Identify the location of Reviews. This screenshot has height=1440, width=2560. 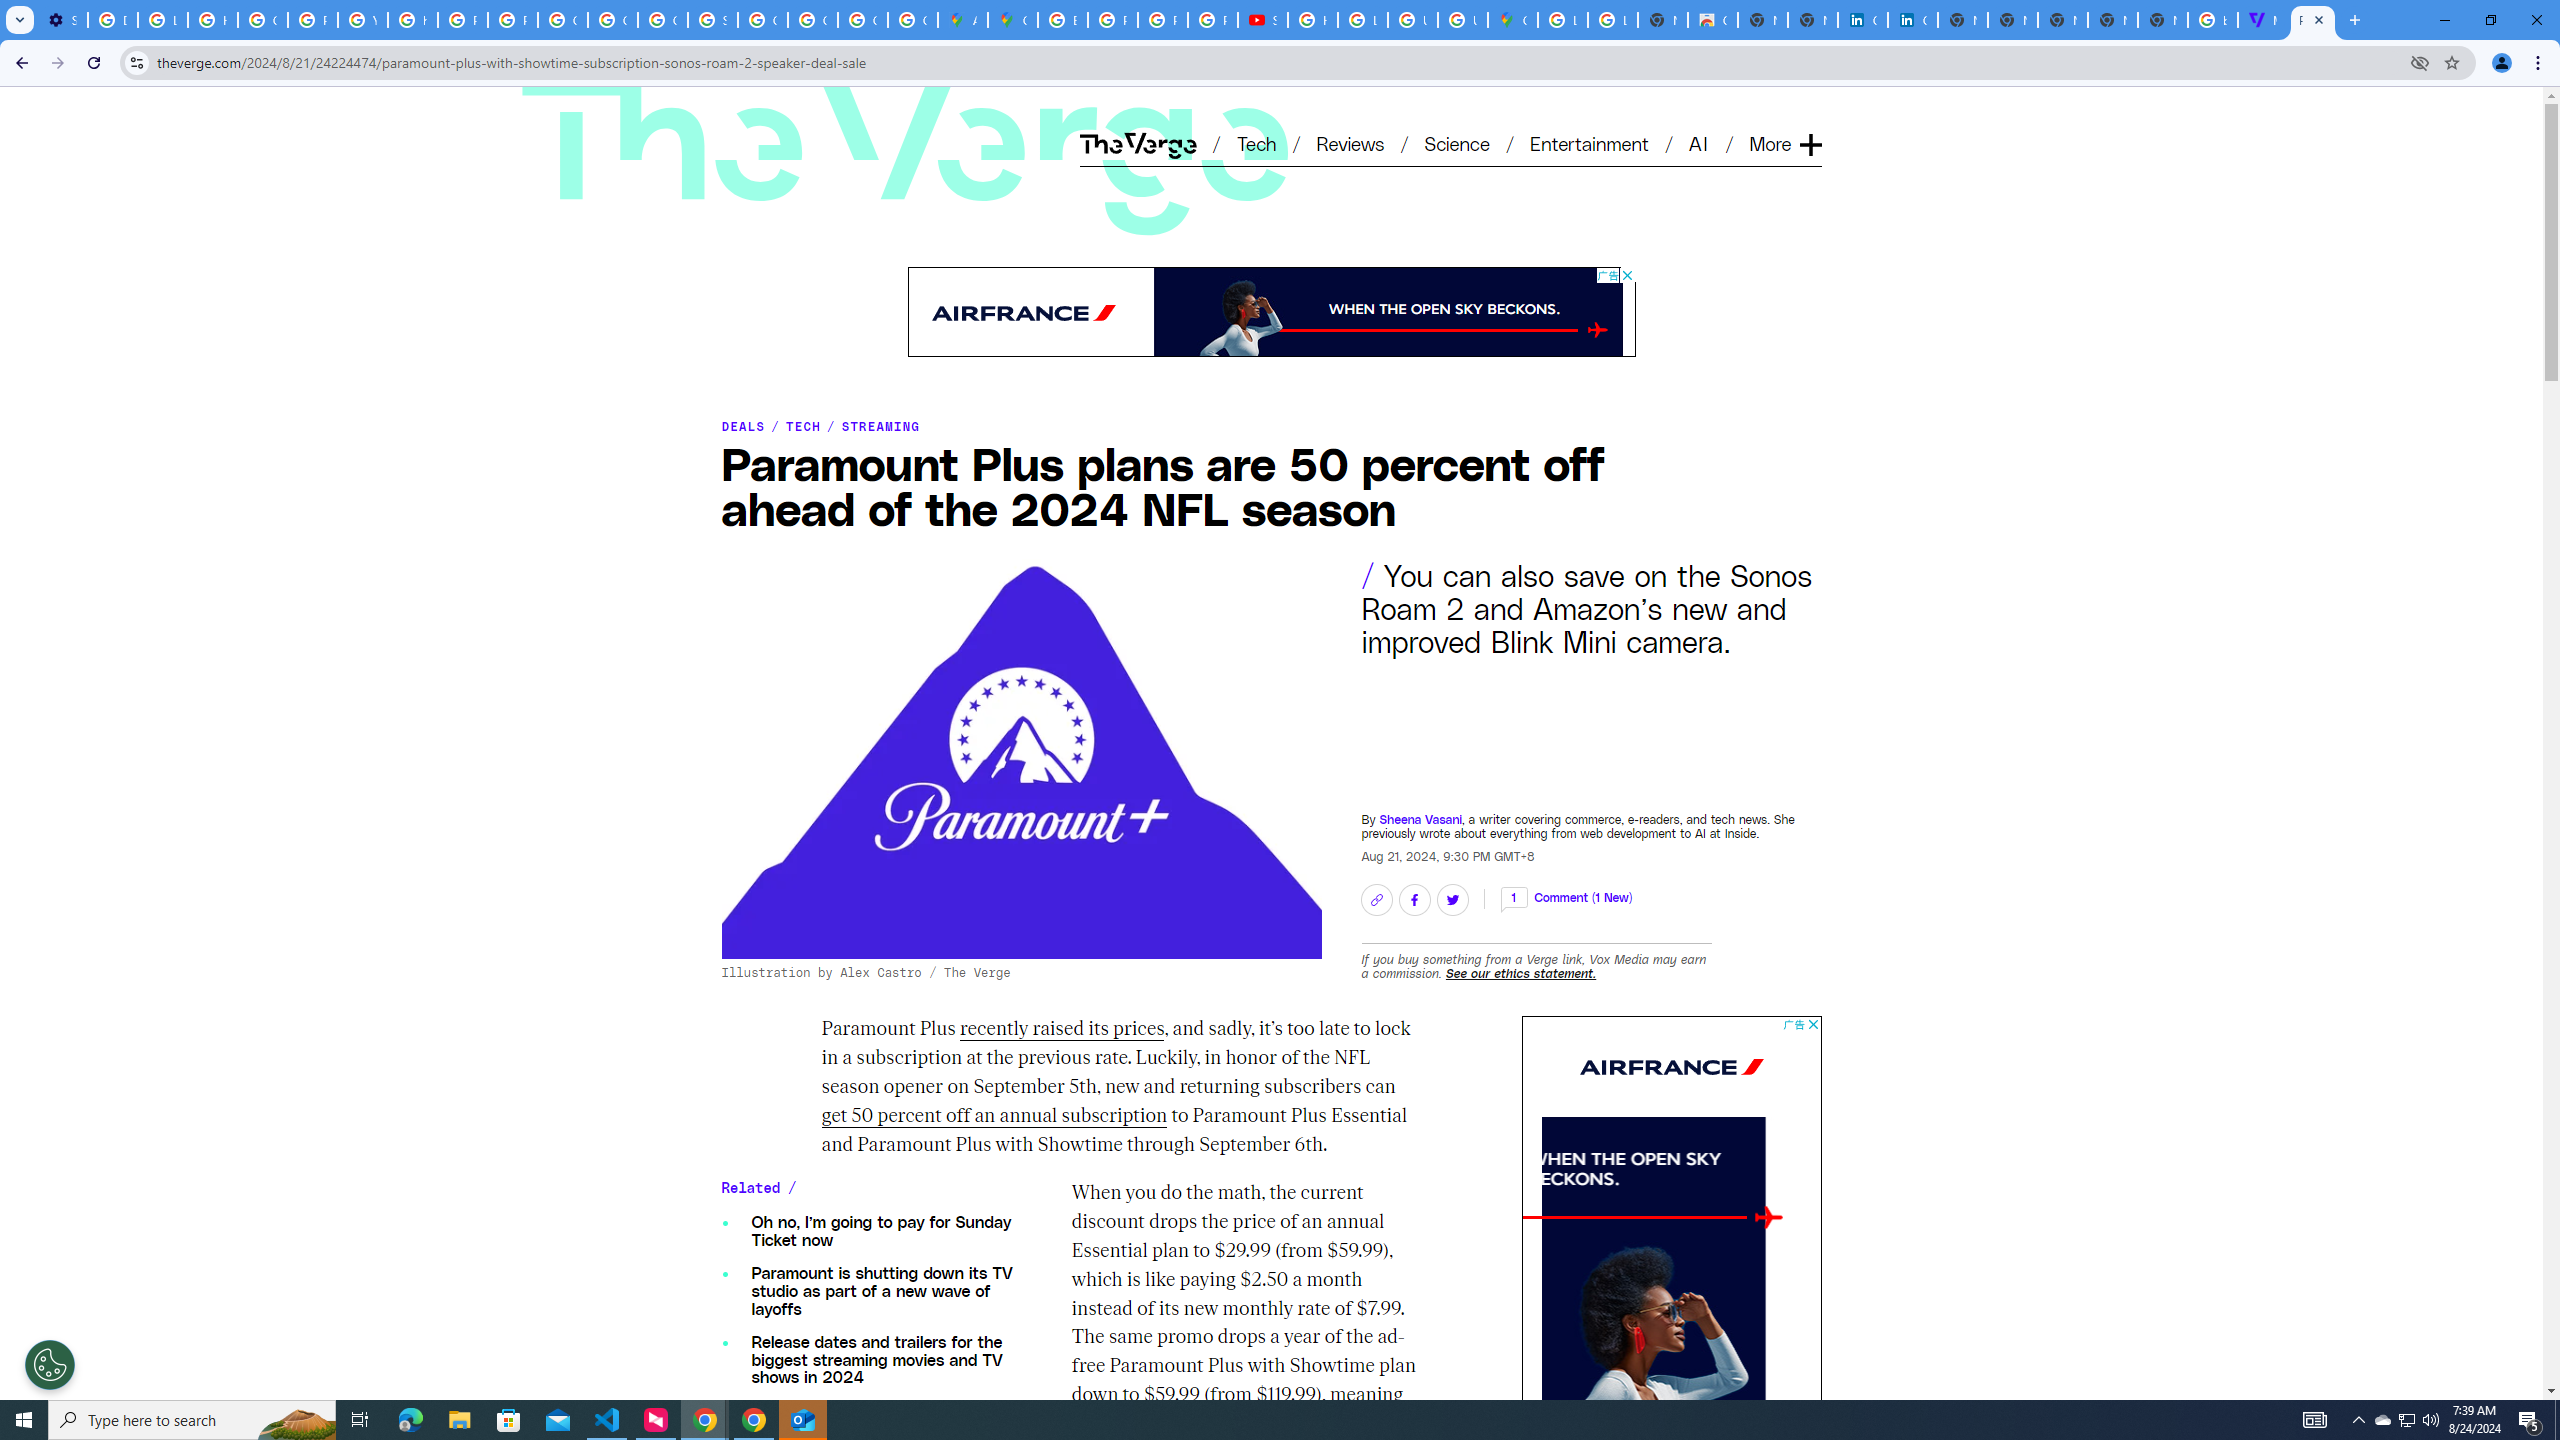
(1350, 143).